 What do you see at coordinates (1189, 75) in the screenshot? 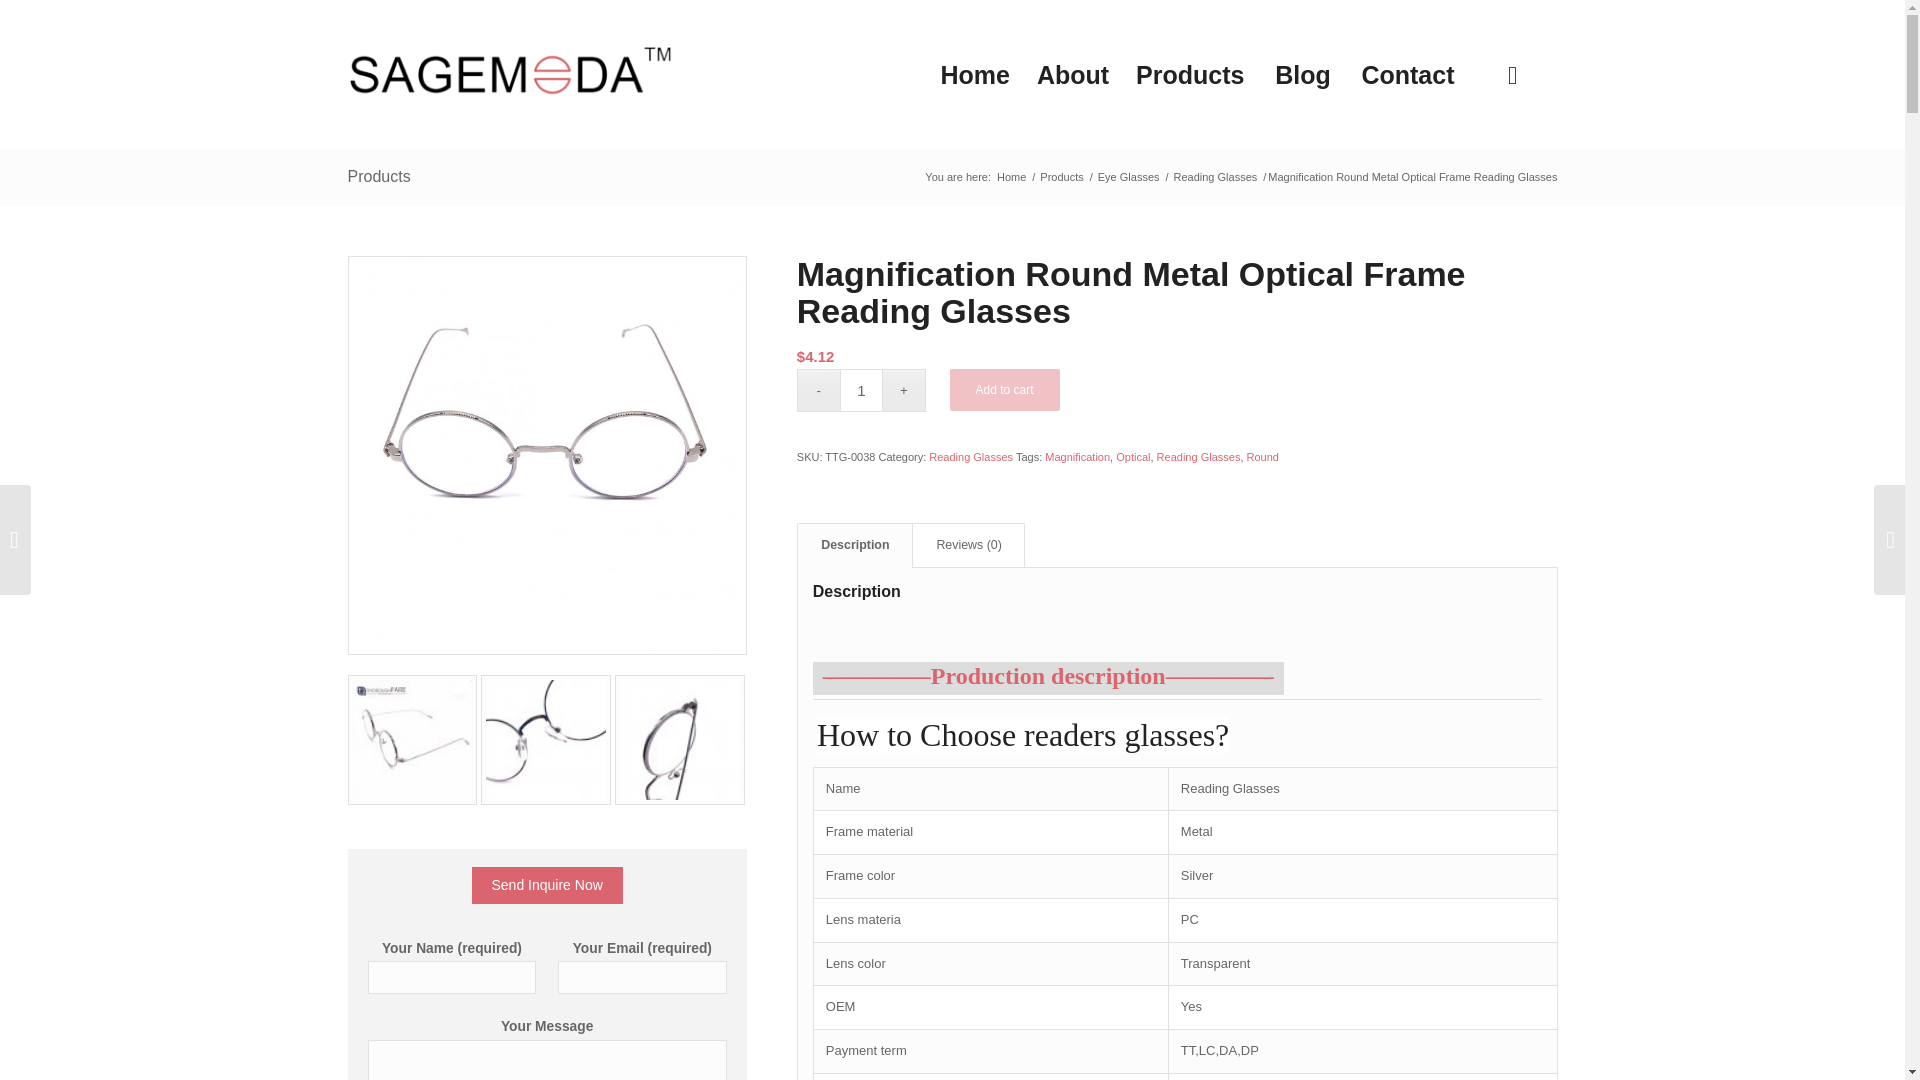
I see `Products` at bounding box center [1189, 75].